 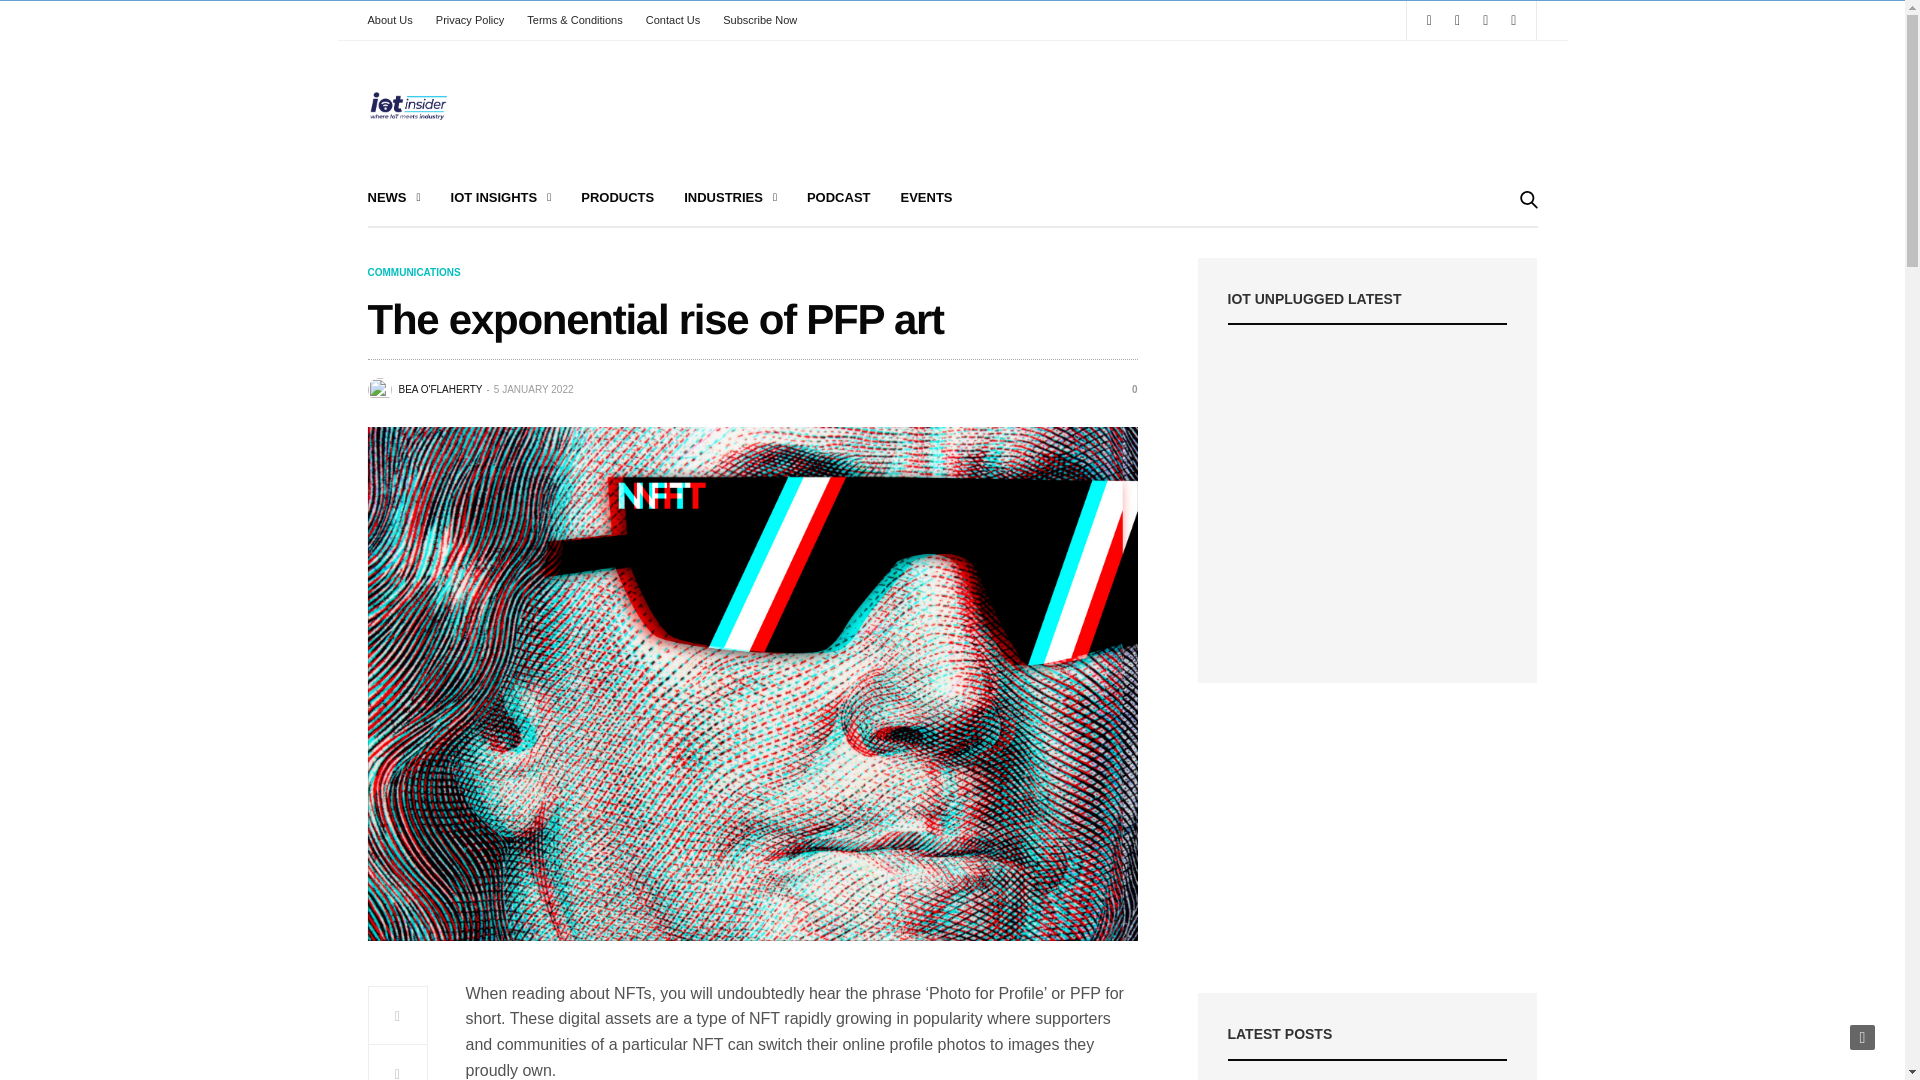 What do you see at coordinates (838, 198) in the screenshot?
I see `PODCAST` at bounding box center [838, 198].